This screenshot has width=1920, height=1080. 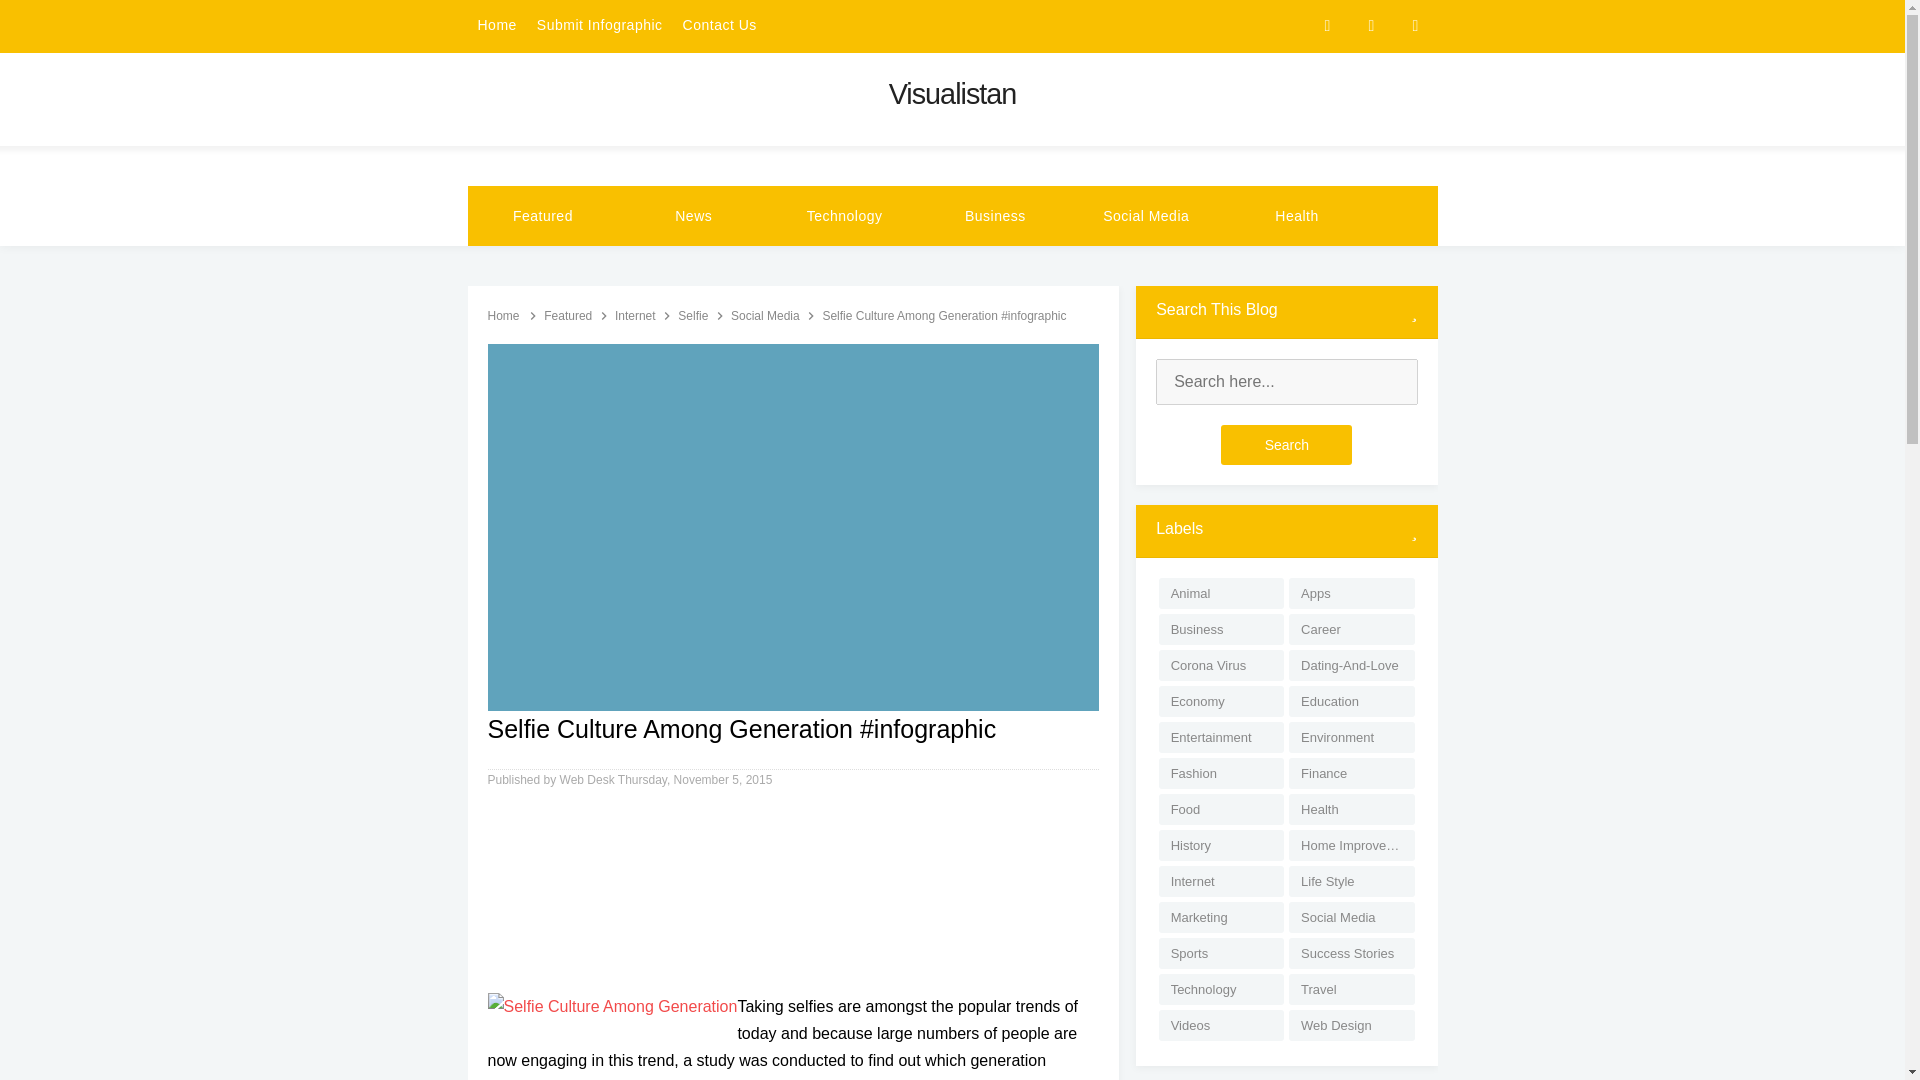 What do you see at coordinates (952, 94) in the screenshot?
I see `Visualistan` at bounding box center [952, 94].